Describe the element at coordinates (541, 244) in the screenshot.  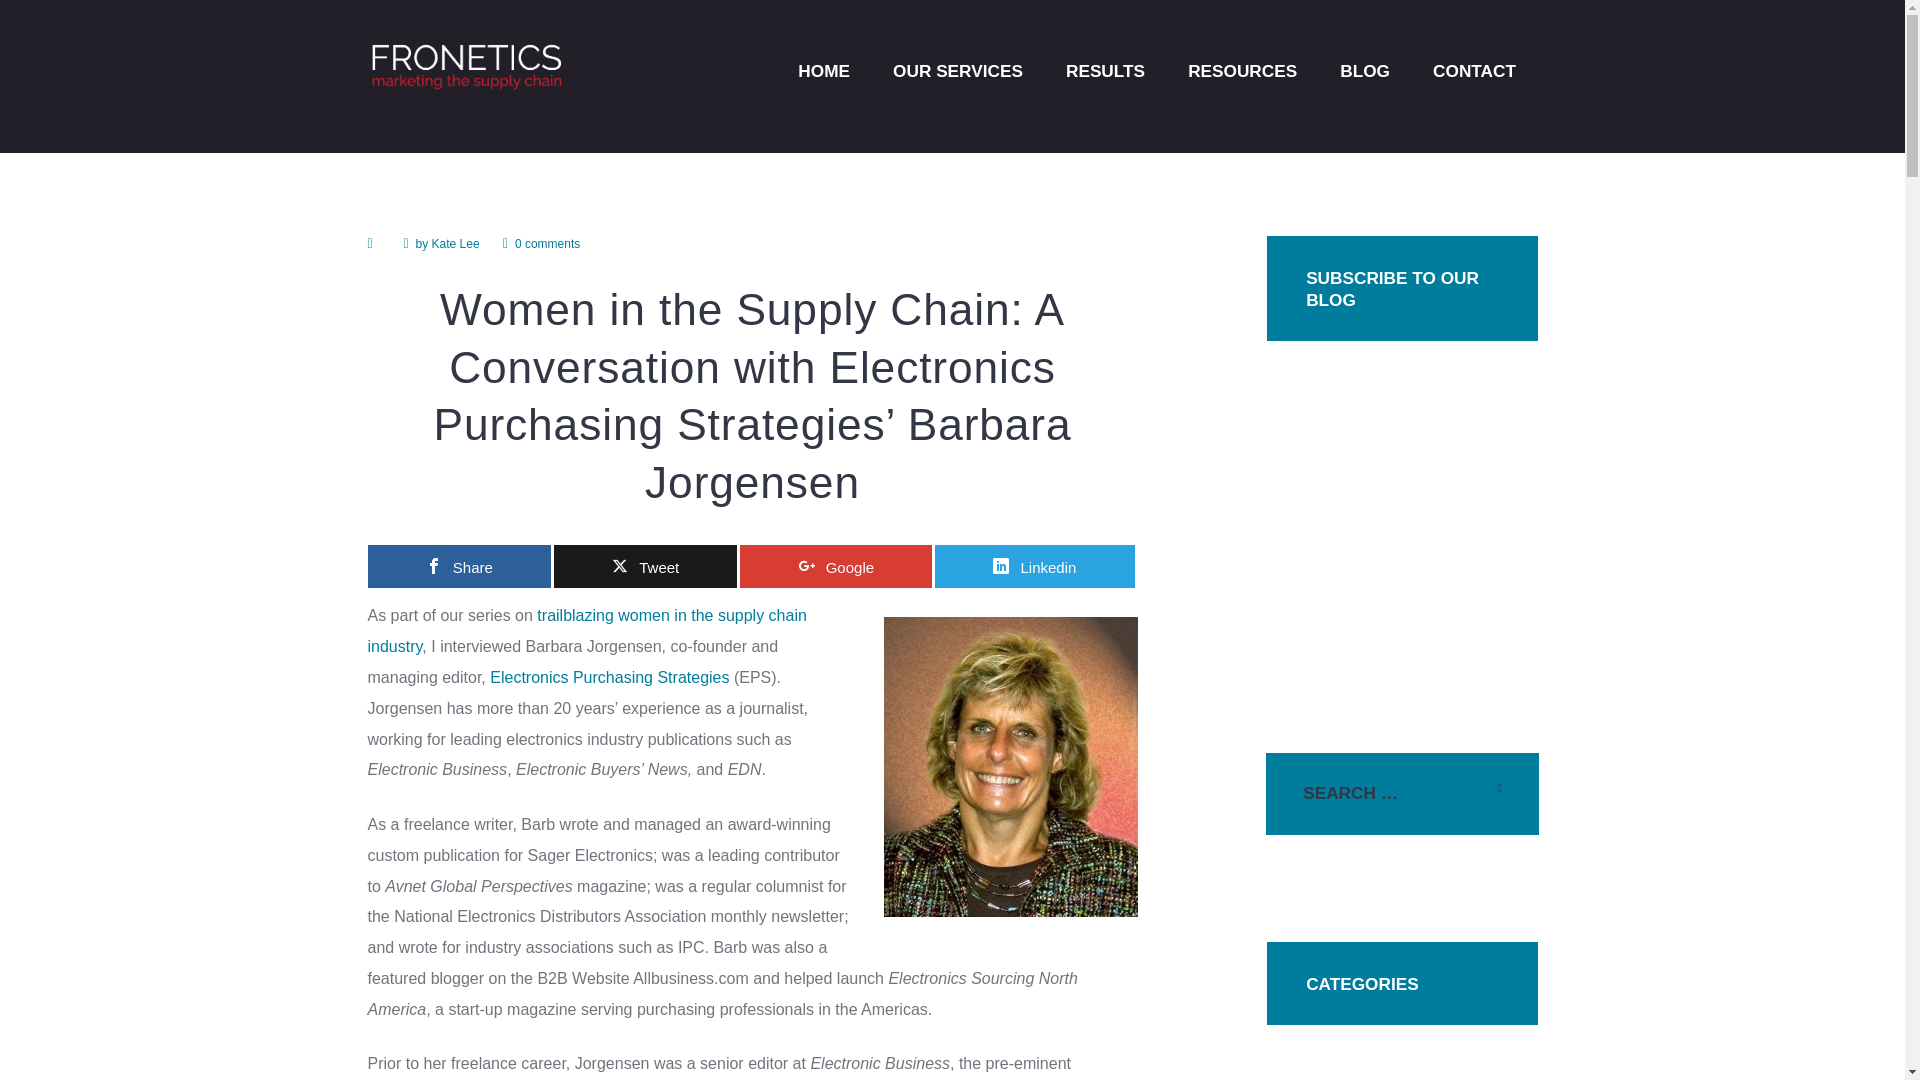
I see `0 comments` at that location.